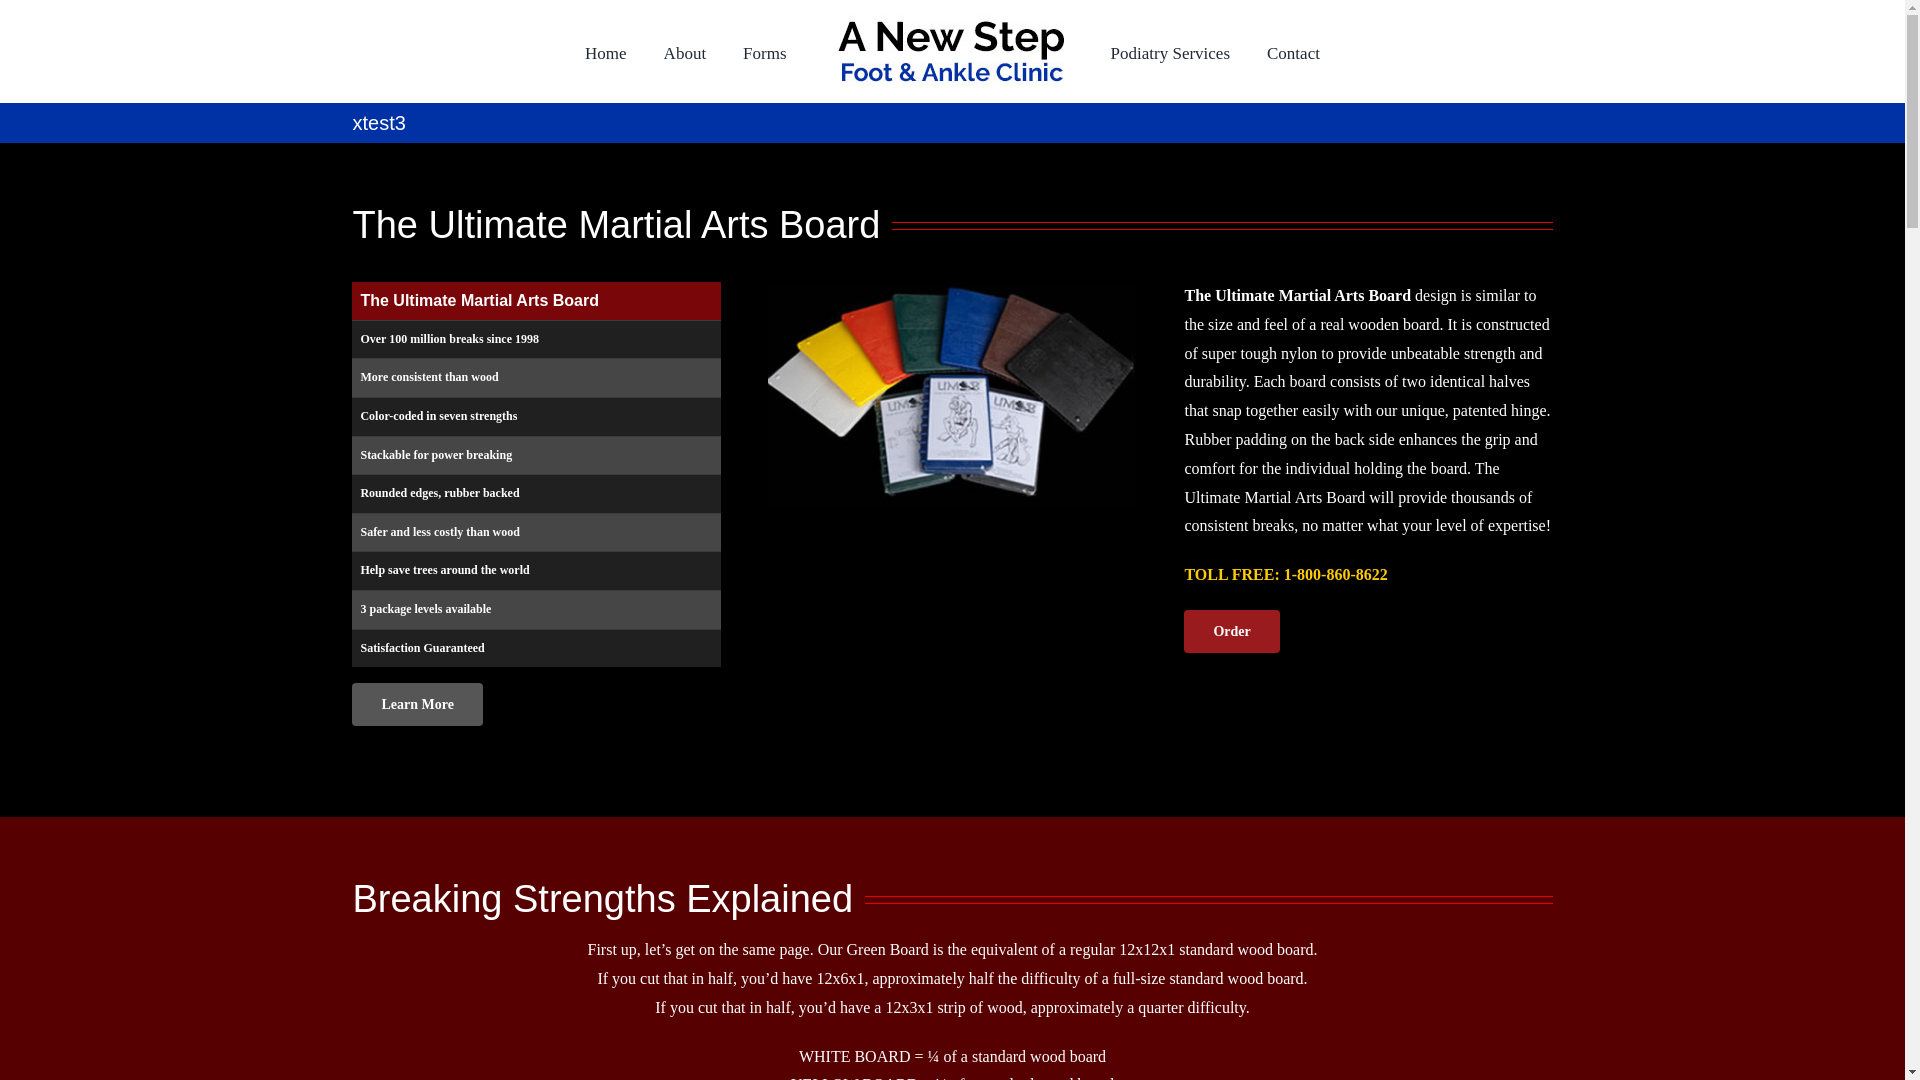  I want to click on Forms, so click(764, 51).